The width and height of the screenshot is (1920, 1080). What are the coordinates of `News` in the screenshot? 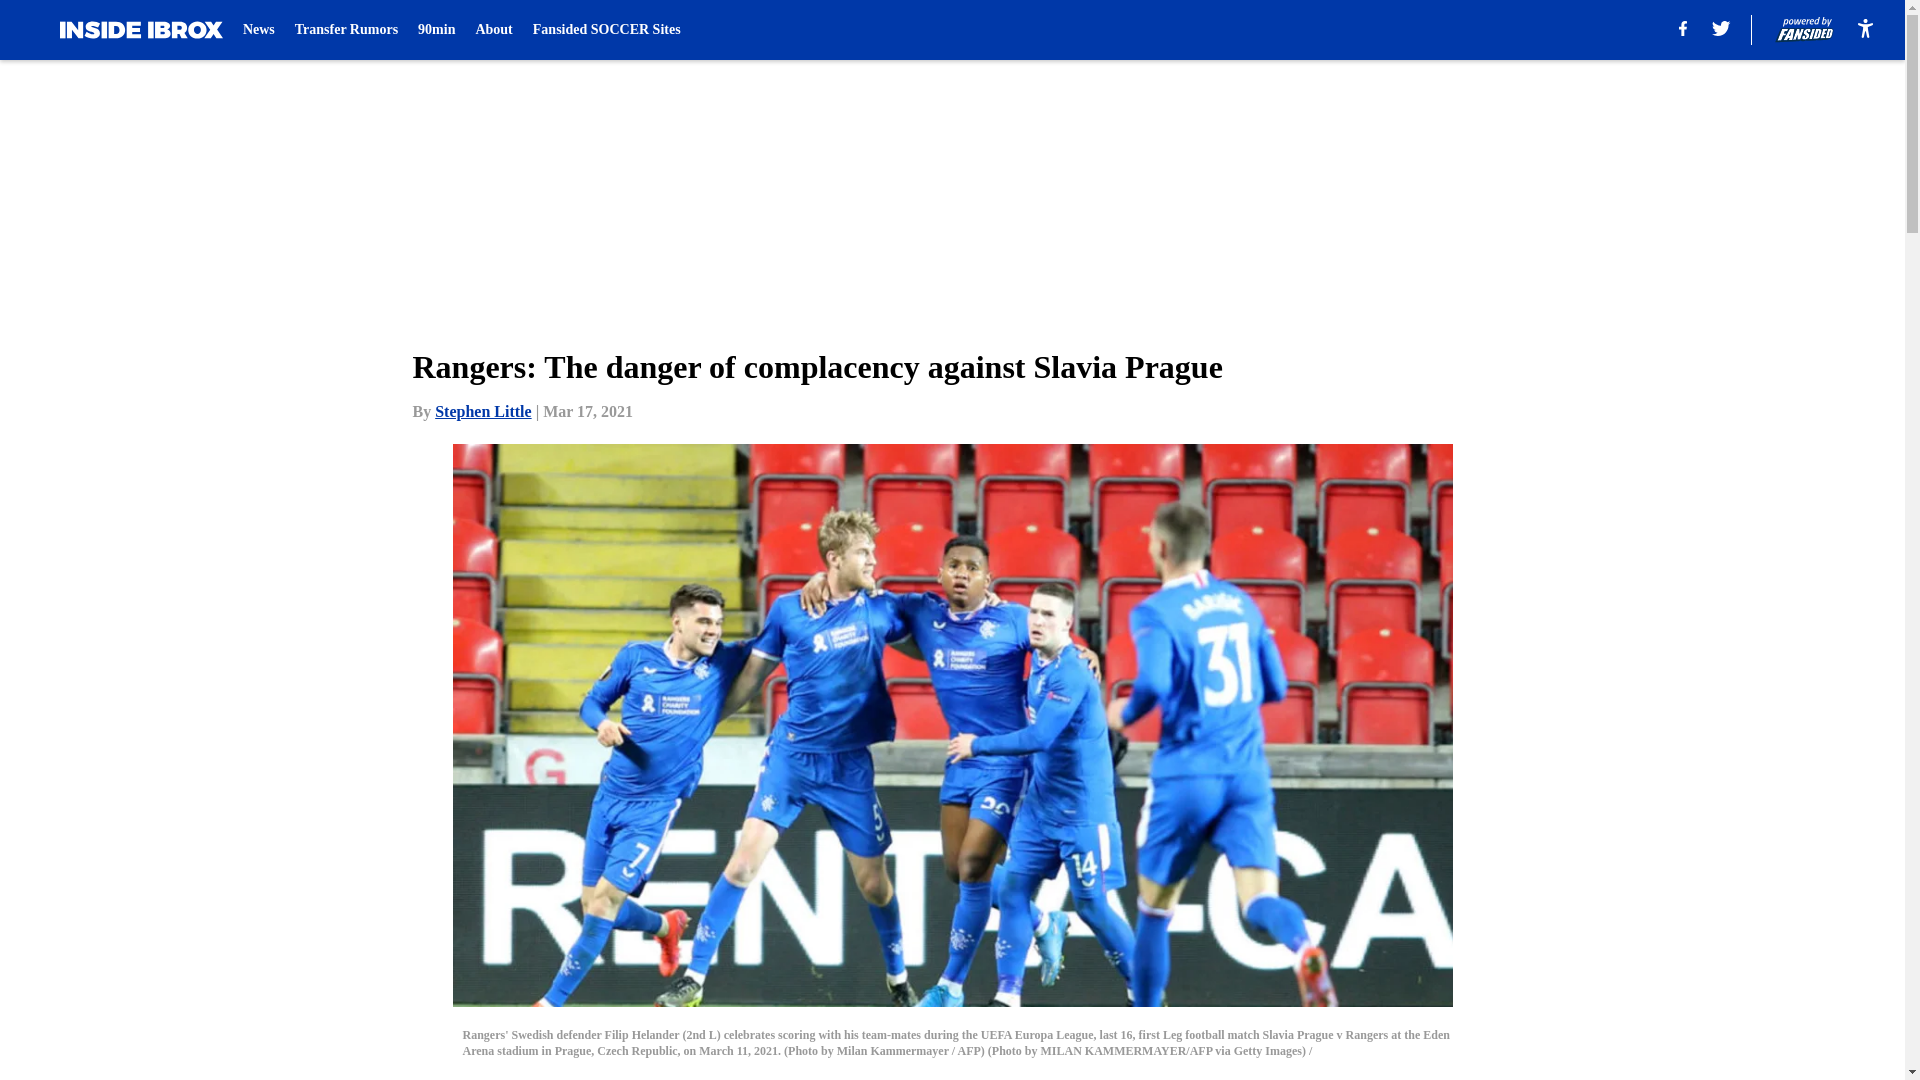 It's located at (258, 30).